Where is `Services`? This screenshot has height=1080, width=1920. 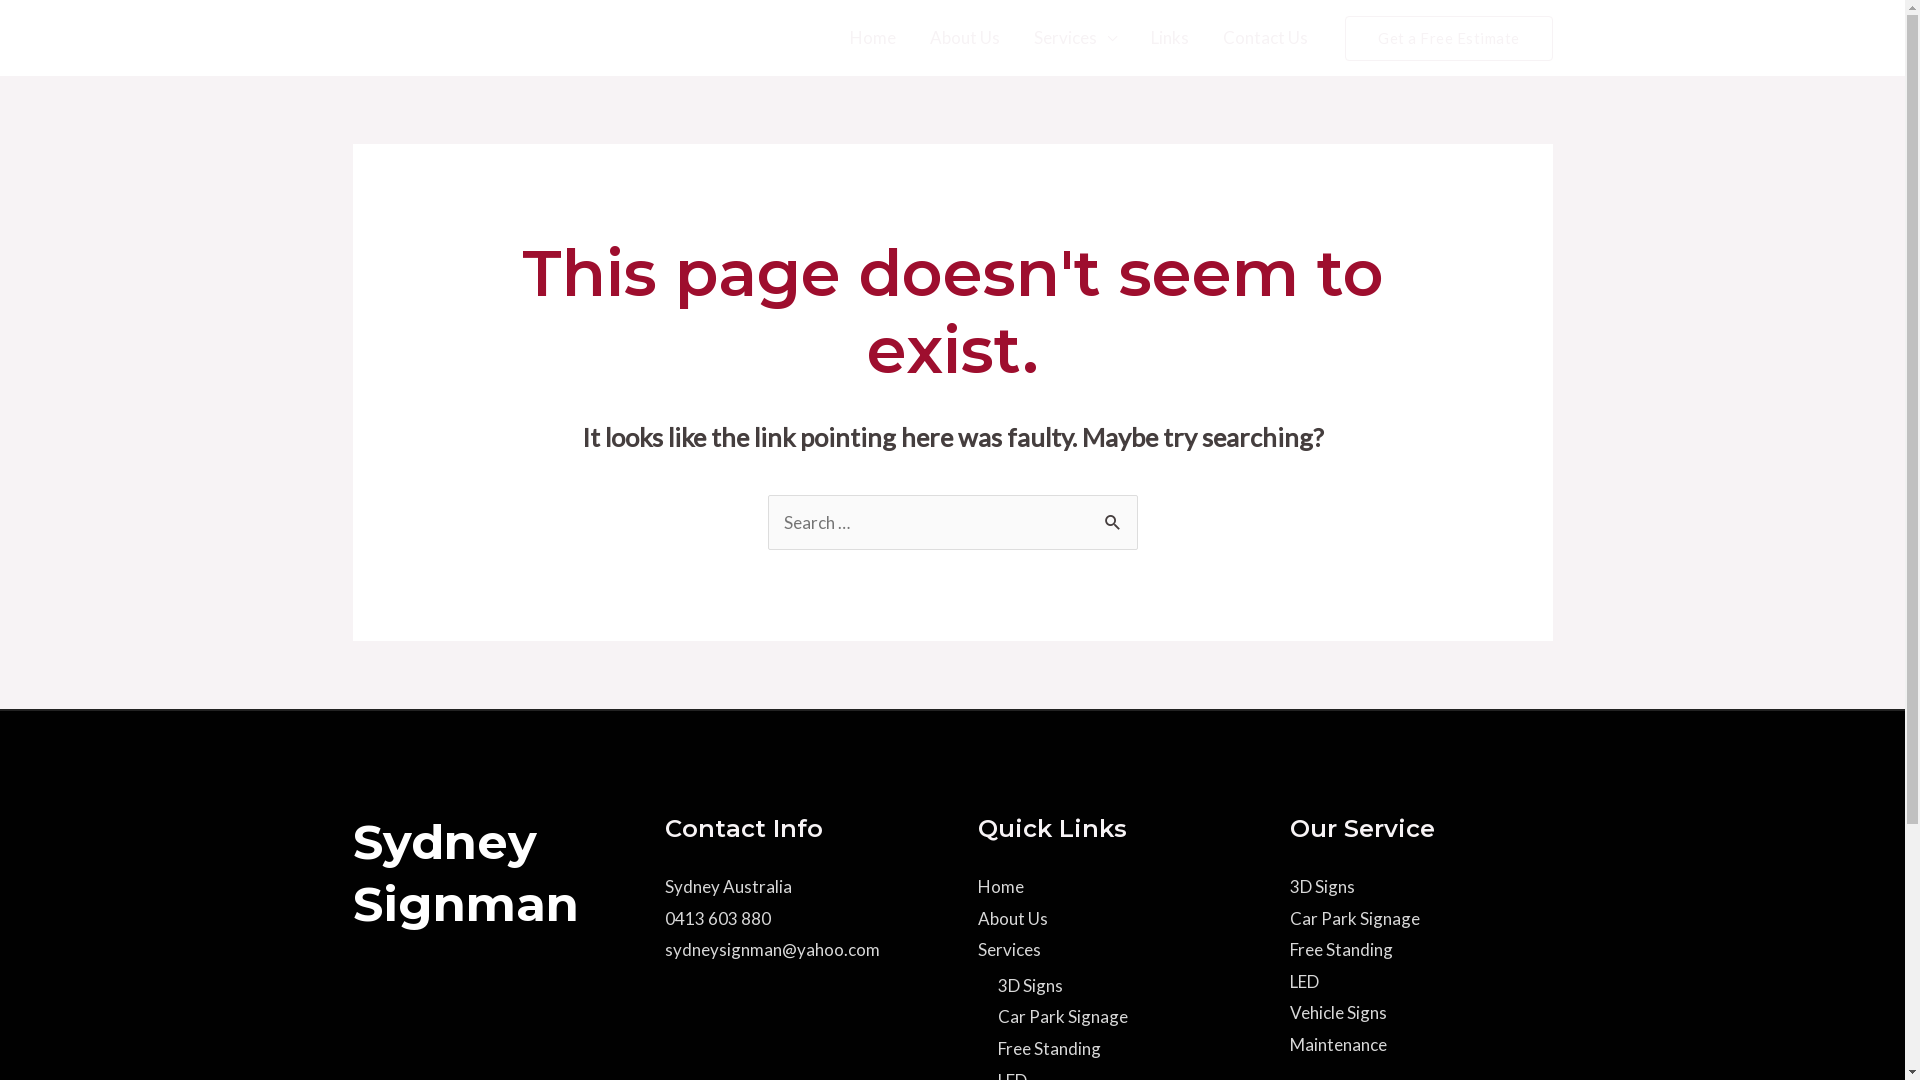 Services is located at coordinates (1010, 950).